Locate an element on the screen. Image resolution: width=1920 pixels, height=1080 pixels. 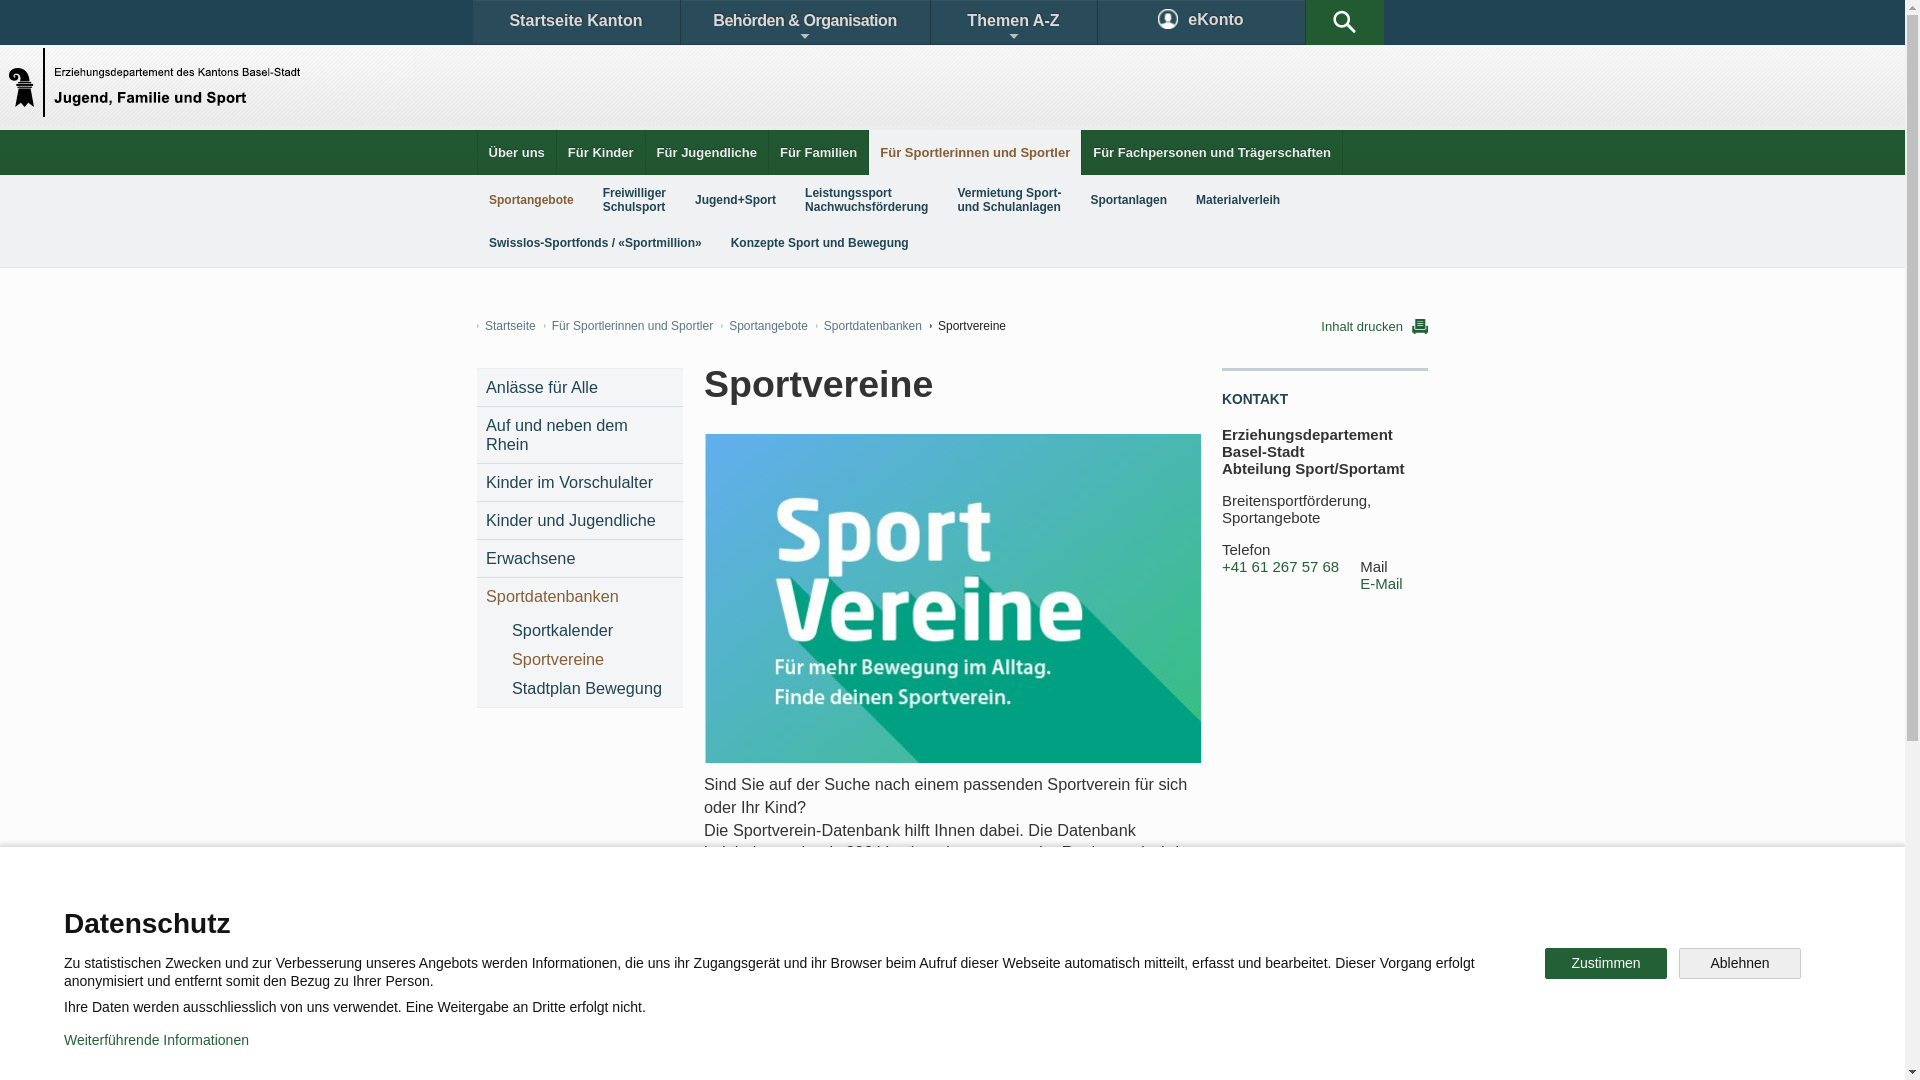
Facebook is located at coordinates (722, 984).